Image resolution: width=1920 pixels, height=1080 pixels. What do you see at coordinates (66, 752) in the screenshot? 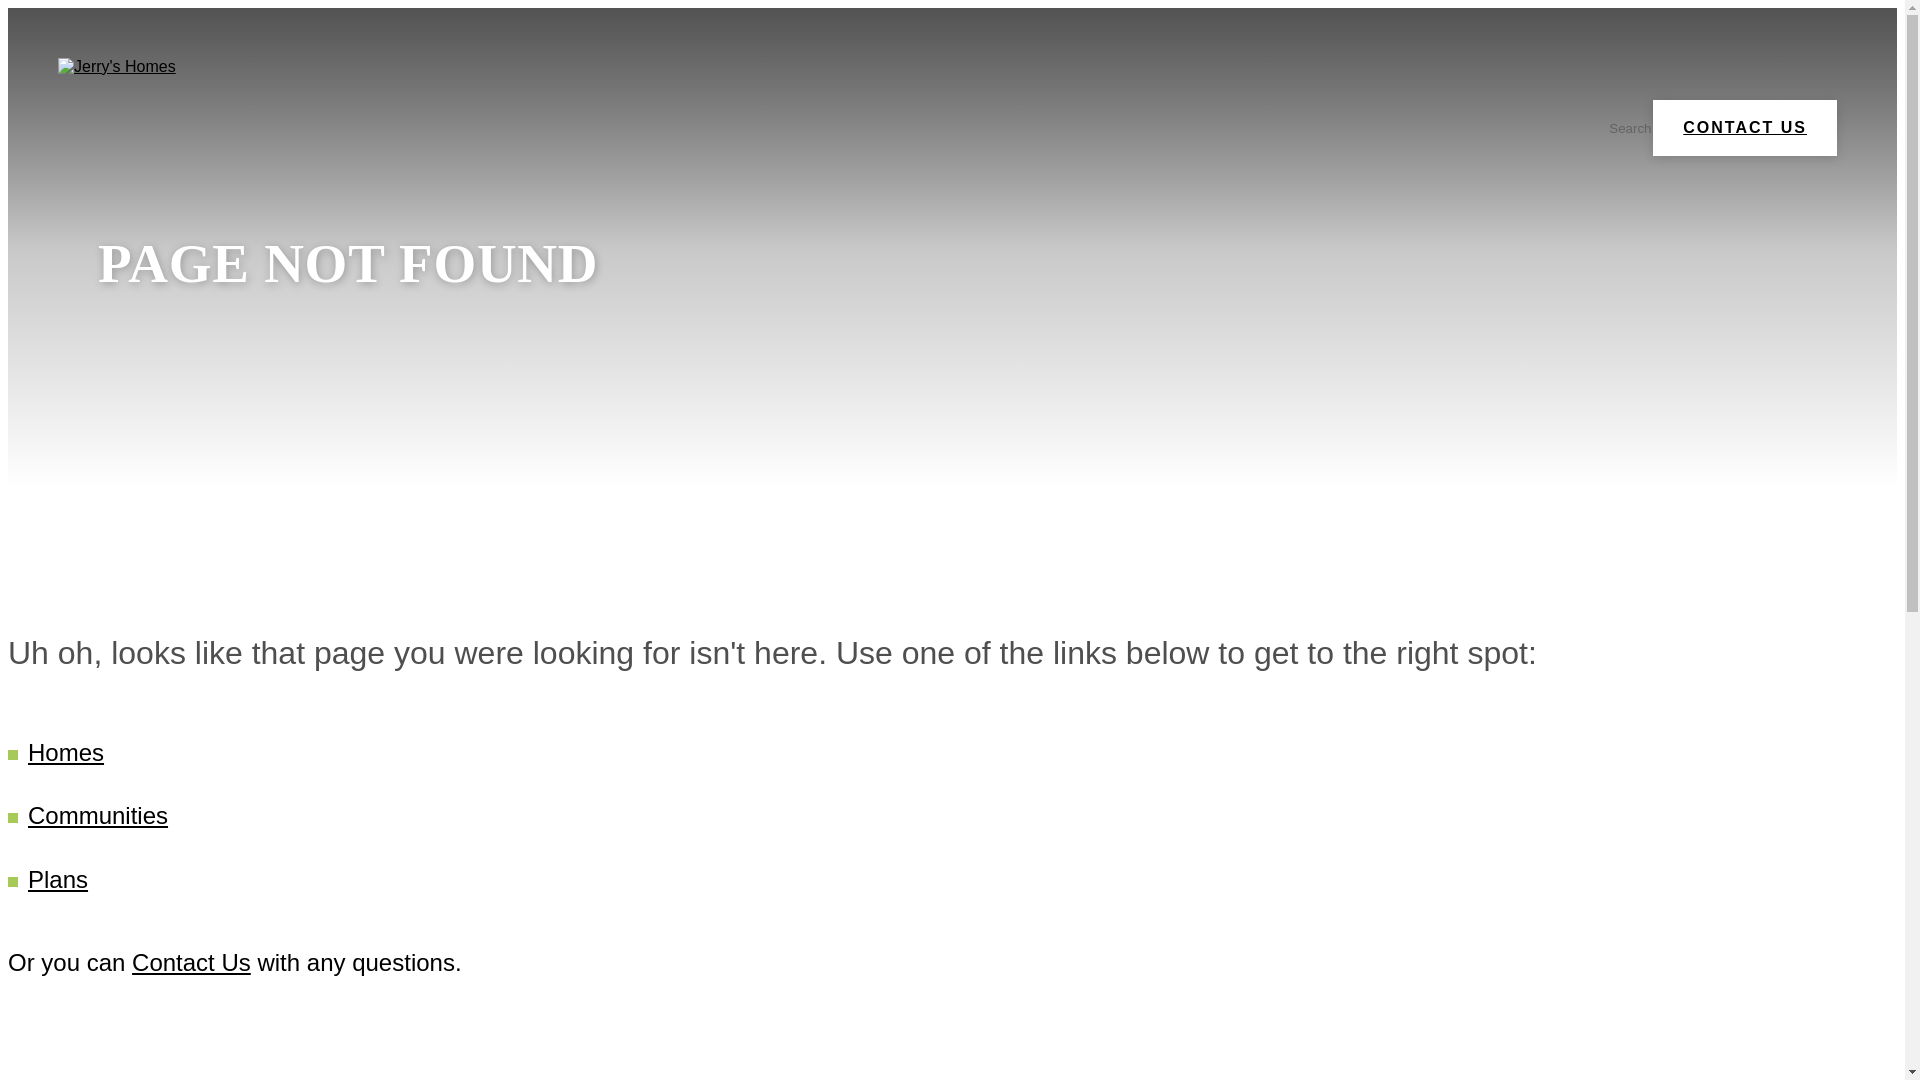
I see `Homes` at bounding box center [66, 752].